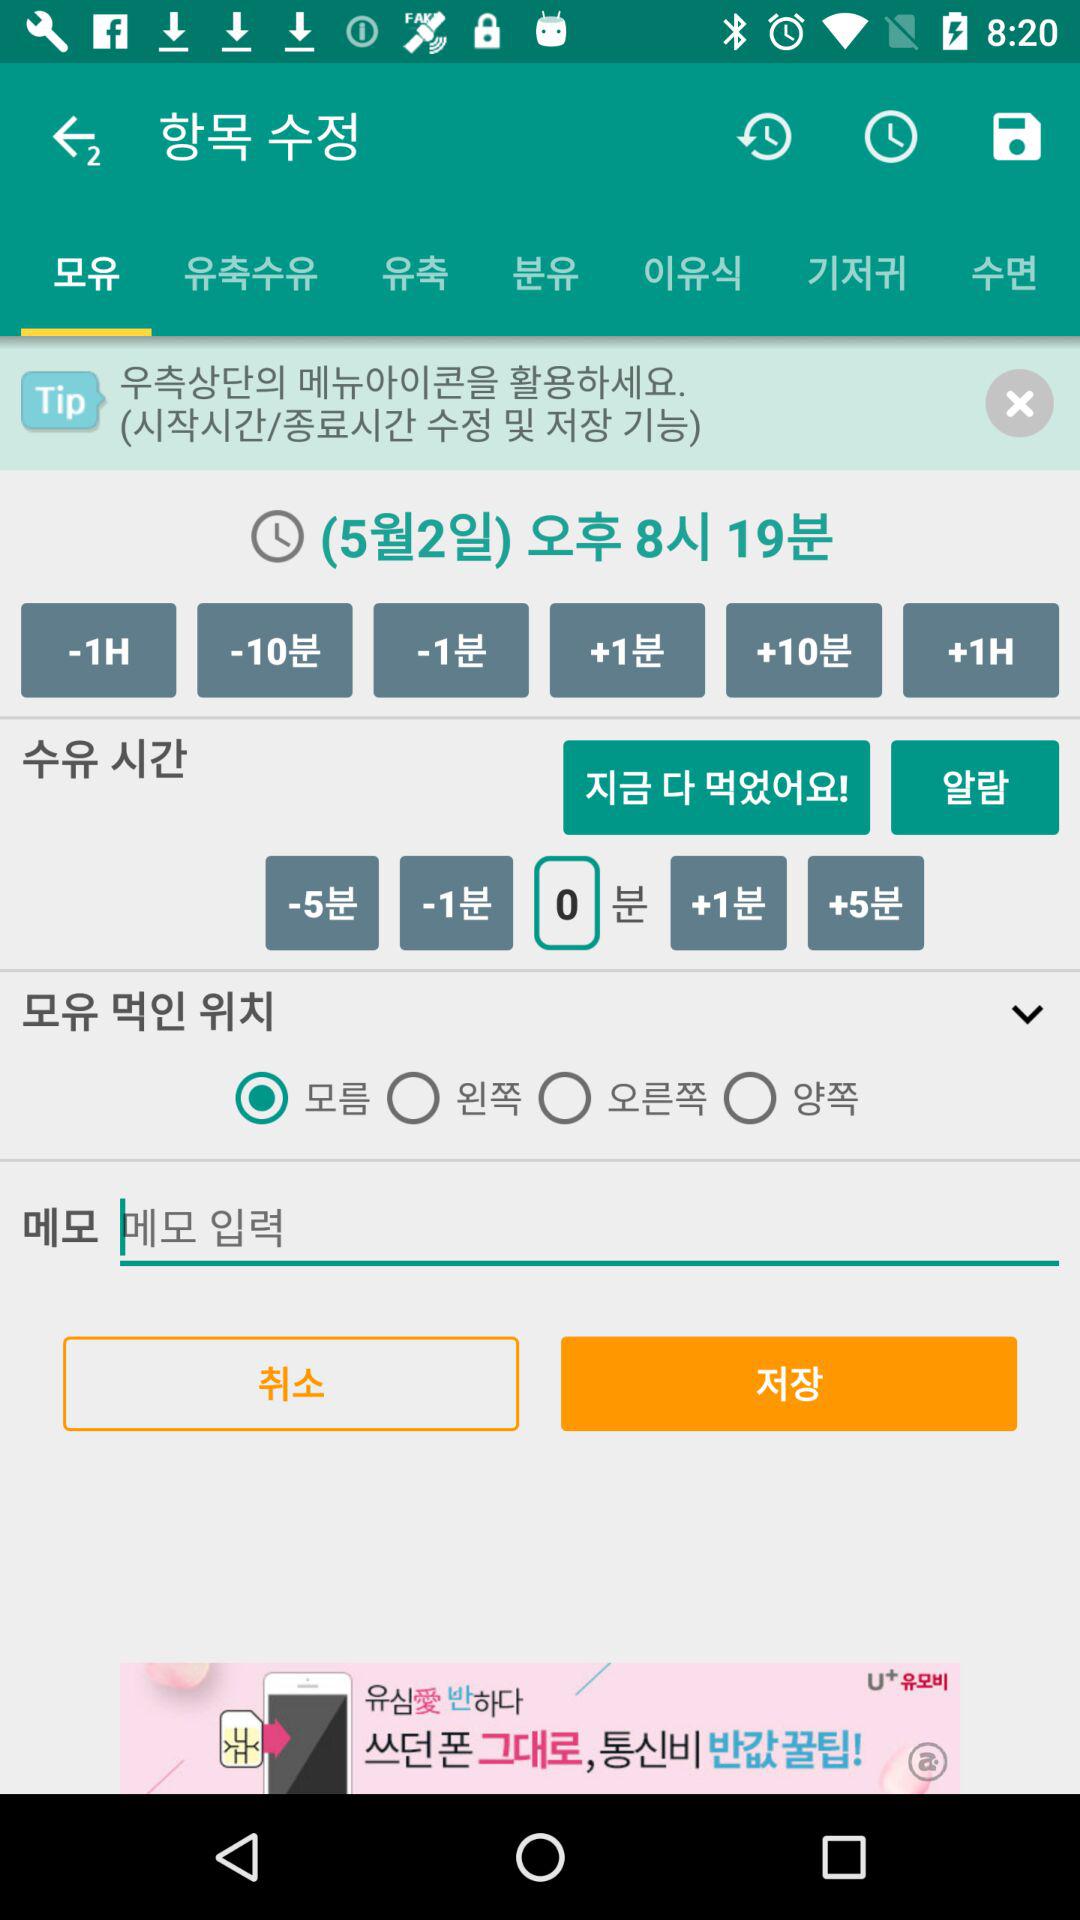  I want to click on select the box below 1h, so click(975, 787).